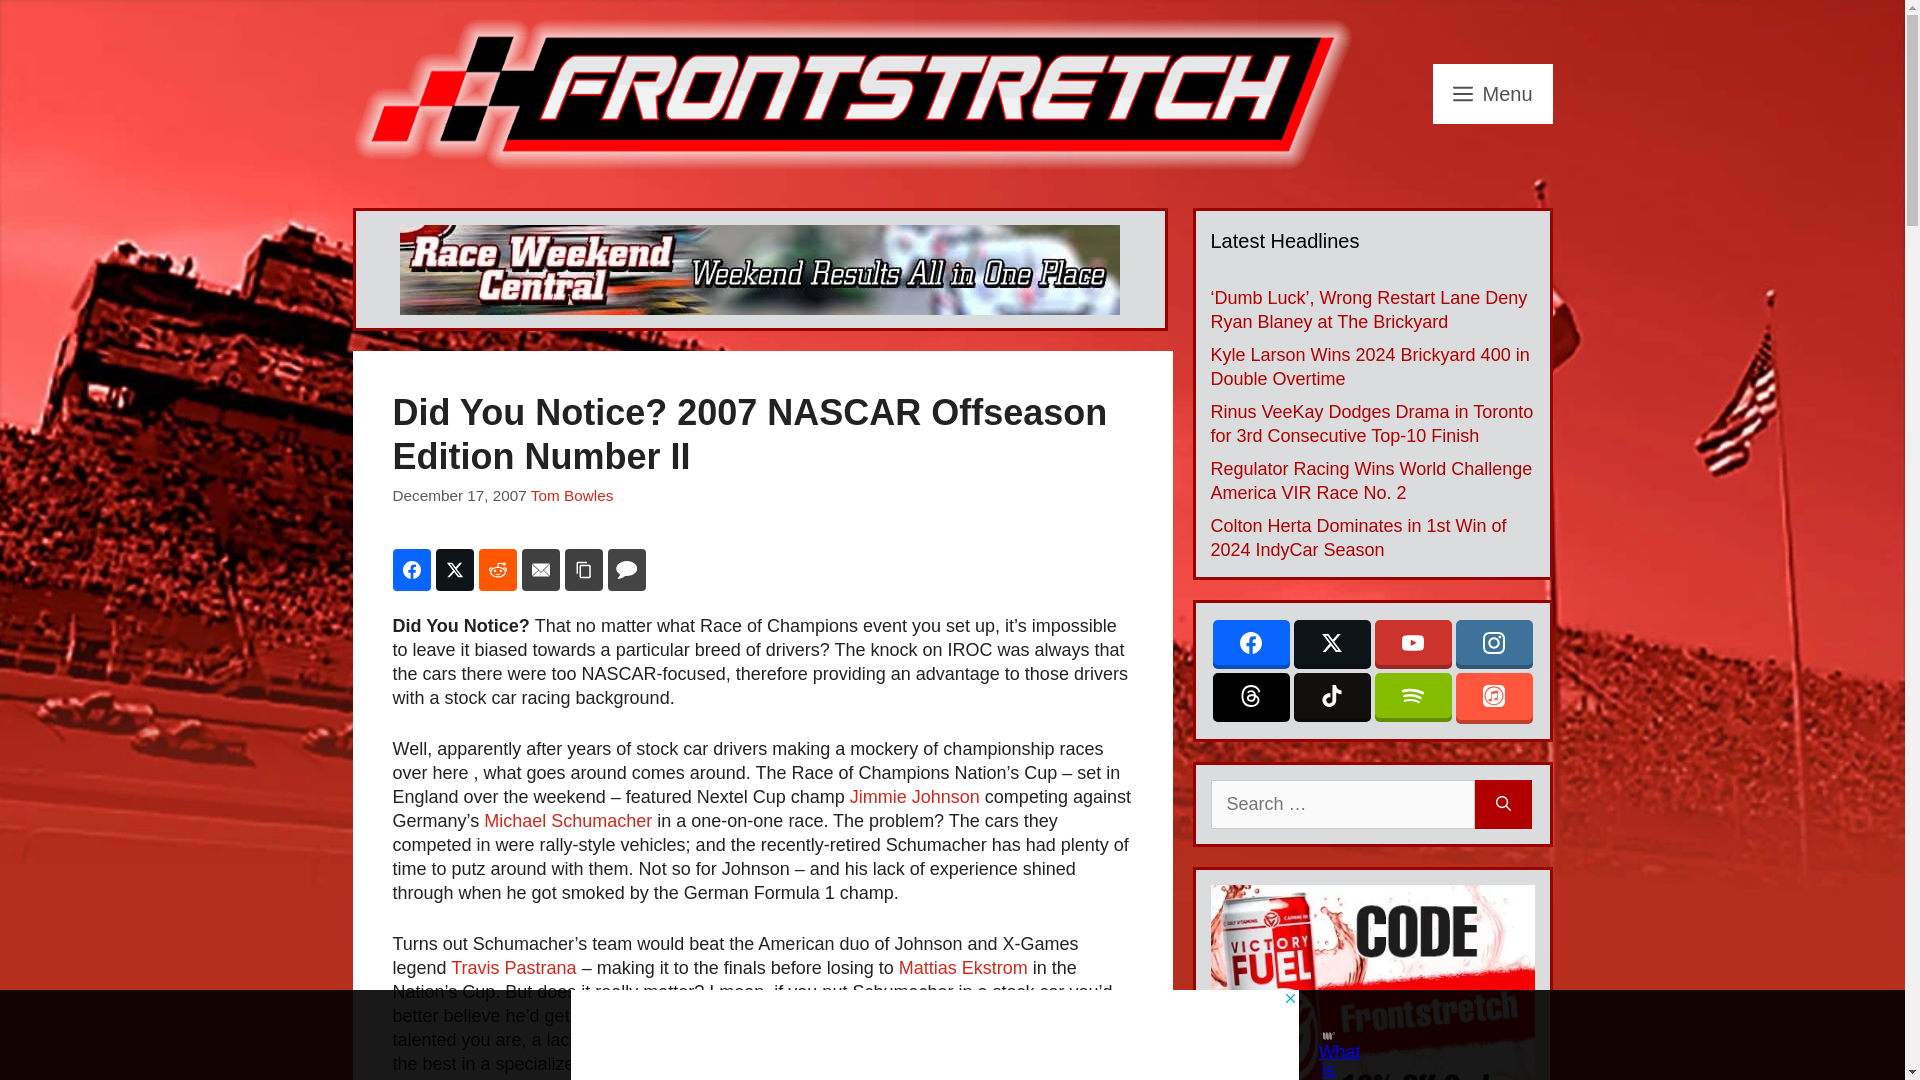  Describe the element at coordinates (914, 796) in the screenshot. I see `Jimmie Johnson` at that location.